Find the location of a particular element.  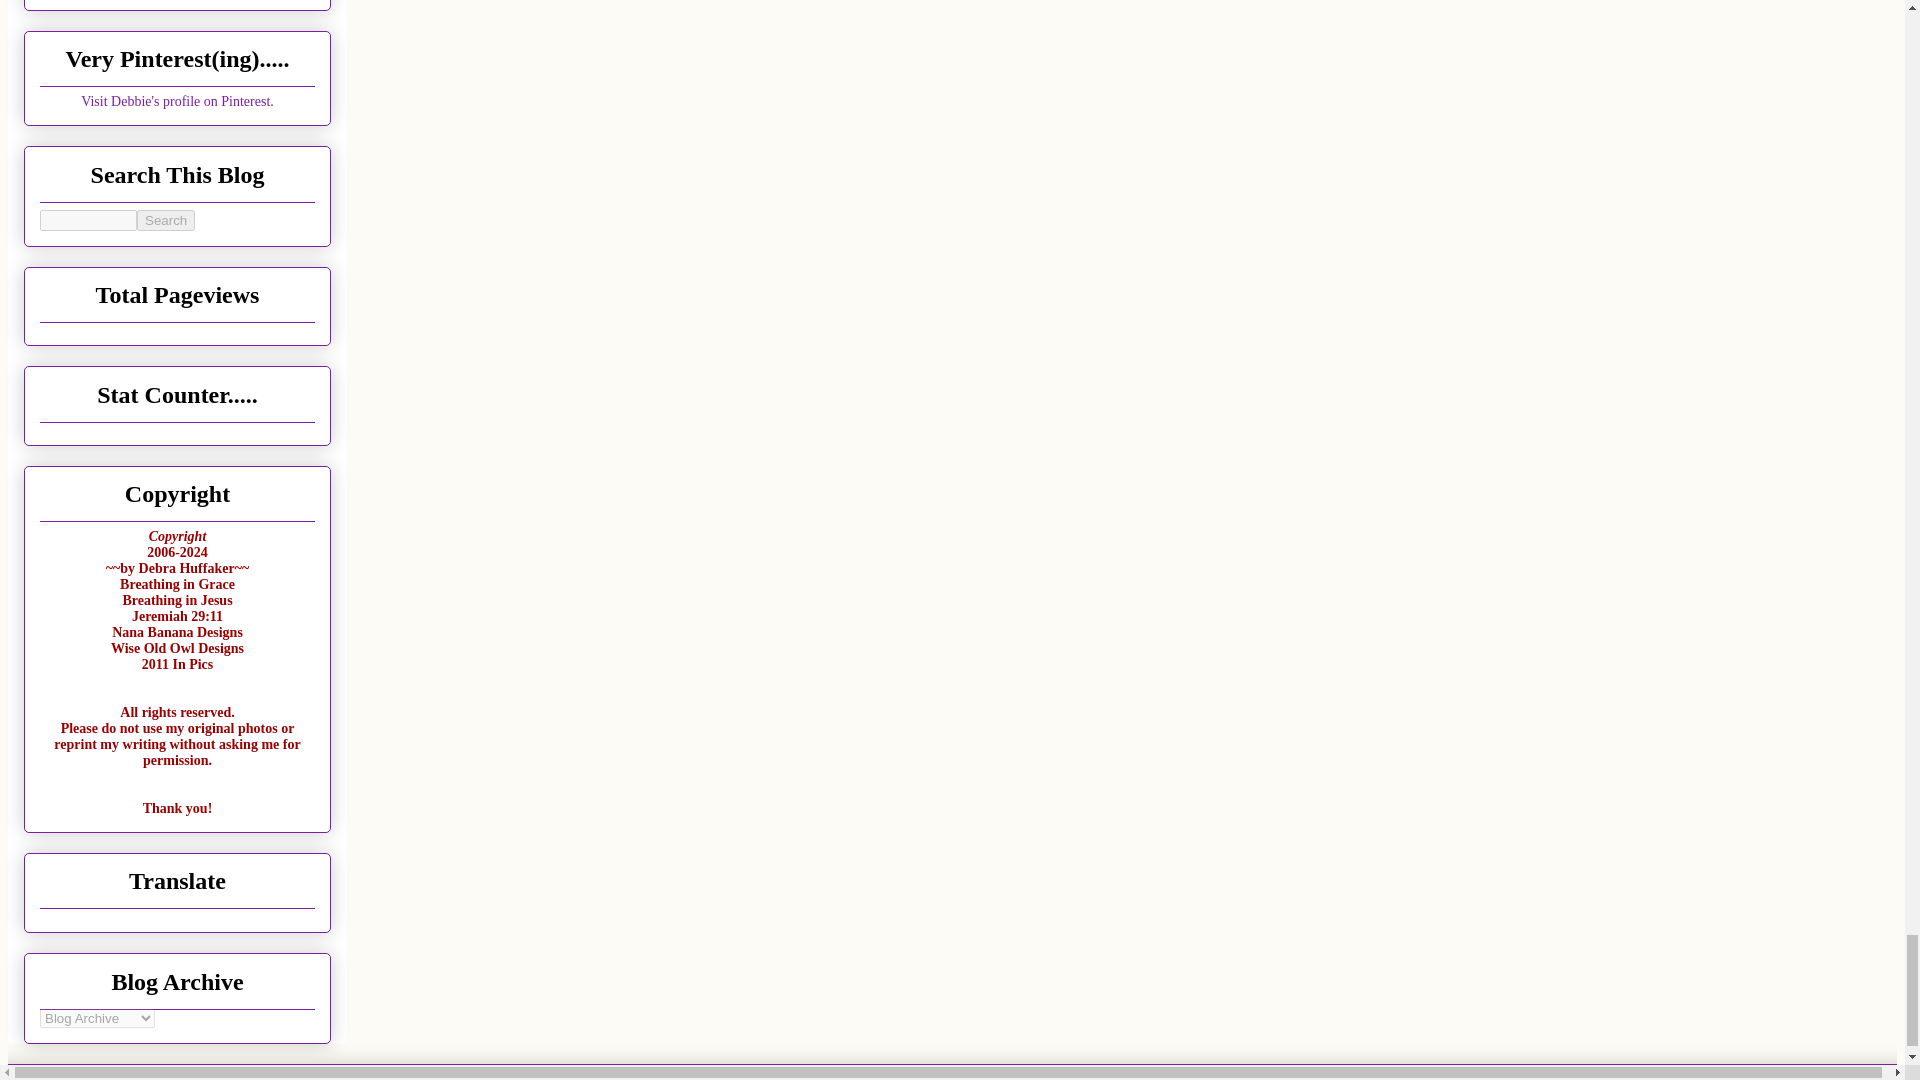

search is located at coordinates (88, 220).